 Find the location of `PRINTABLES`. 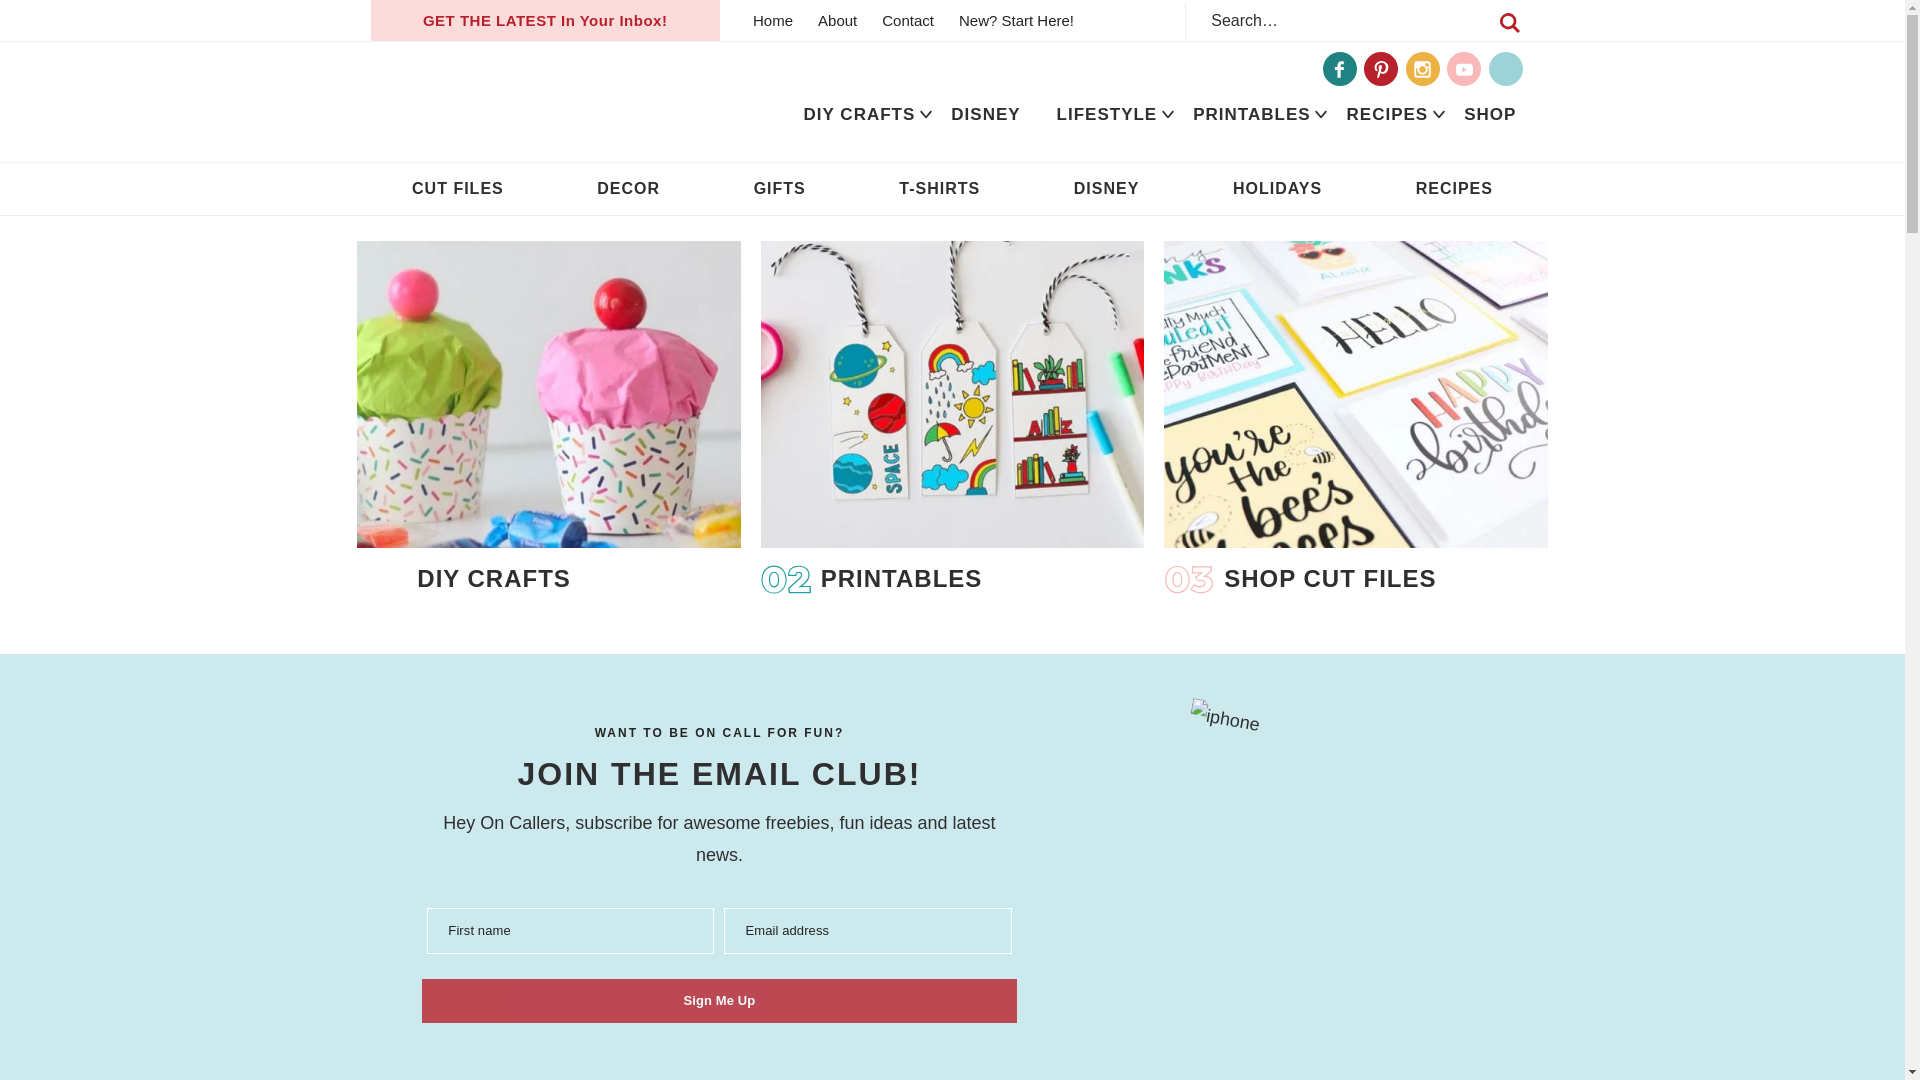

PRINTABLES is located at coordinates (1252, 114).